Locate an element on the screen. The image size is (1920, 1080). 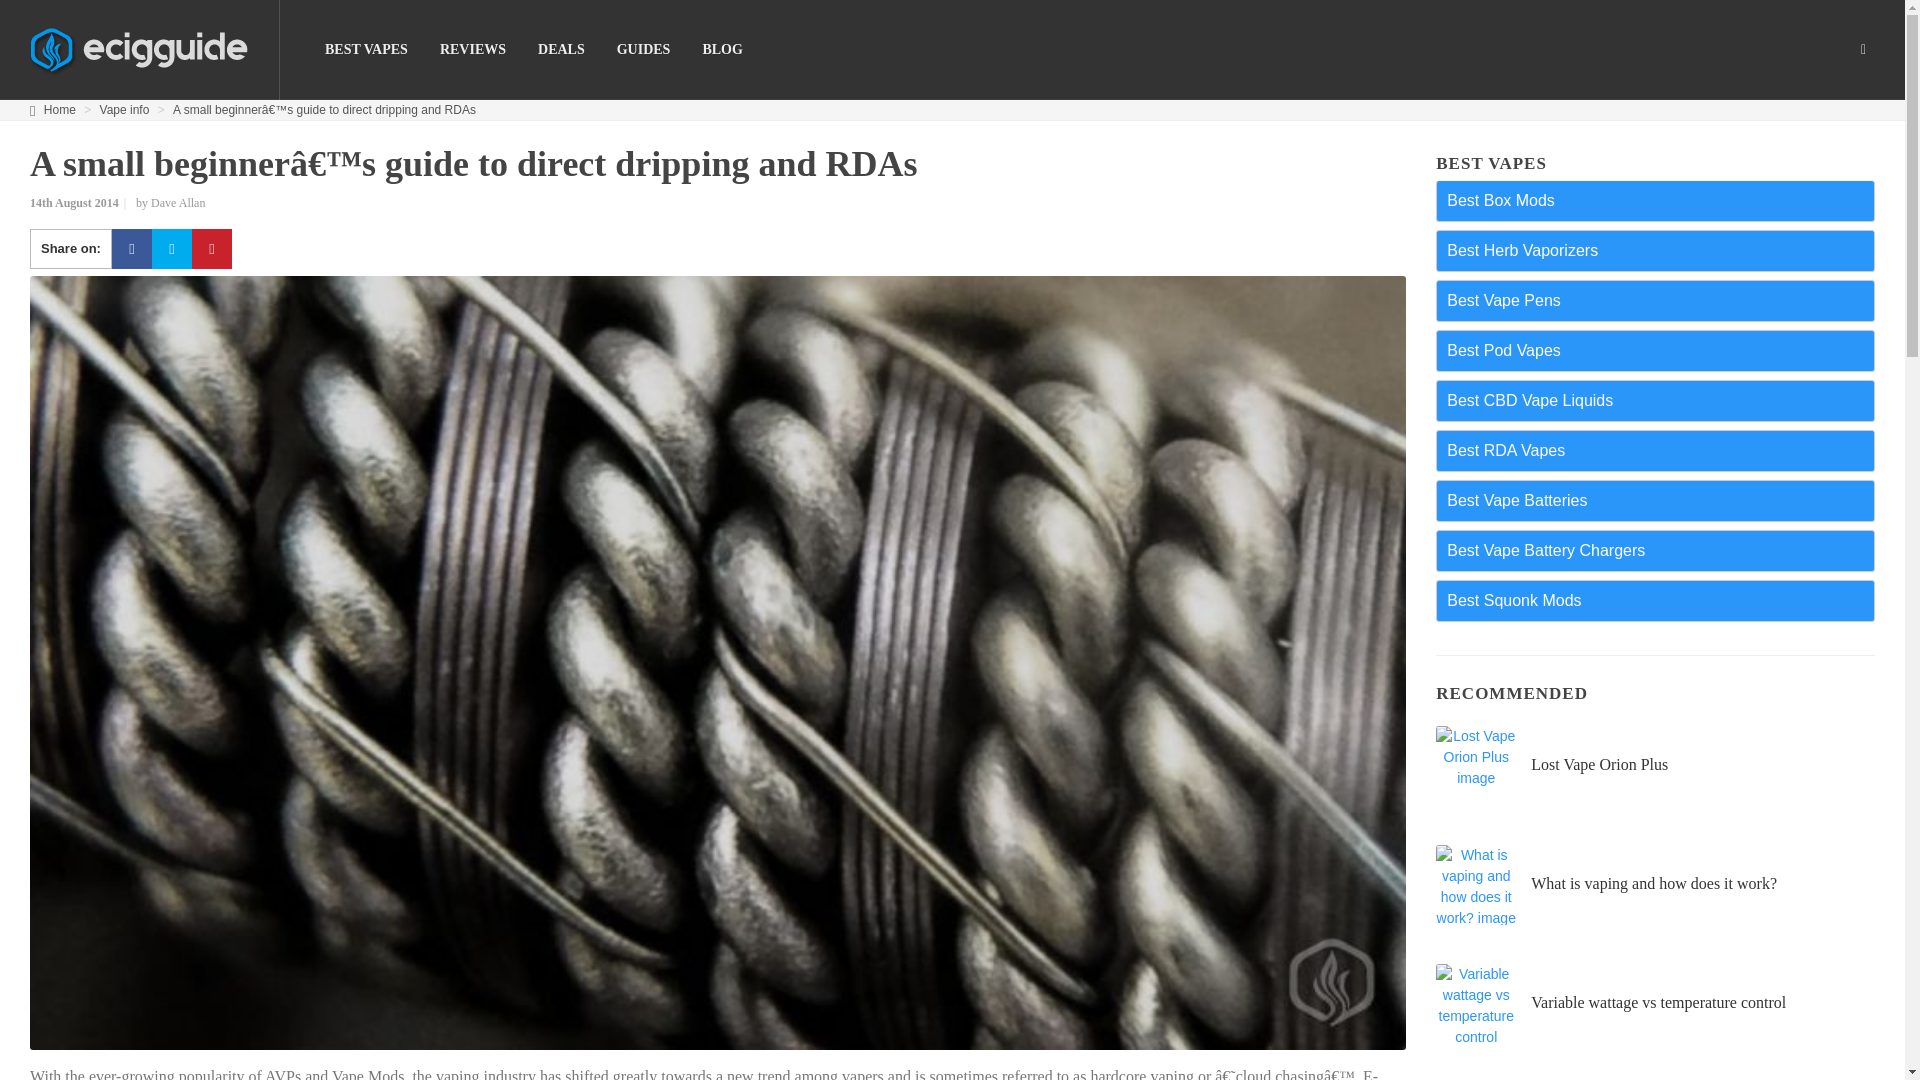
REVIEWS is located at coordinates (472, 50).